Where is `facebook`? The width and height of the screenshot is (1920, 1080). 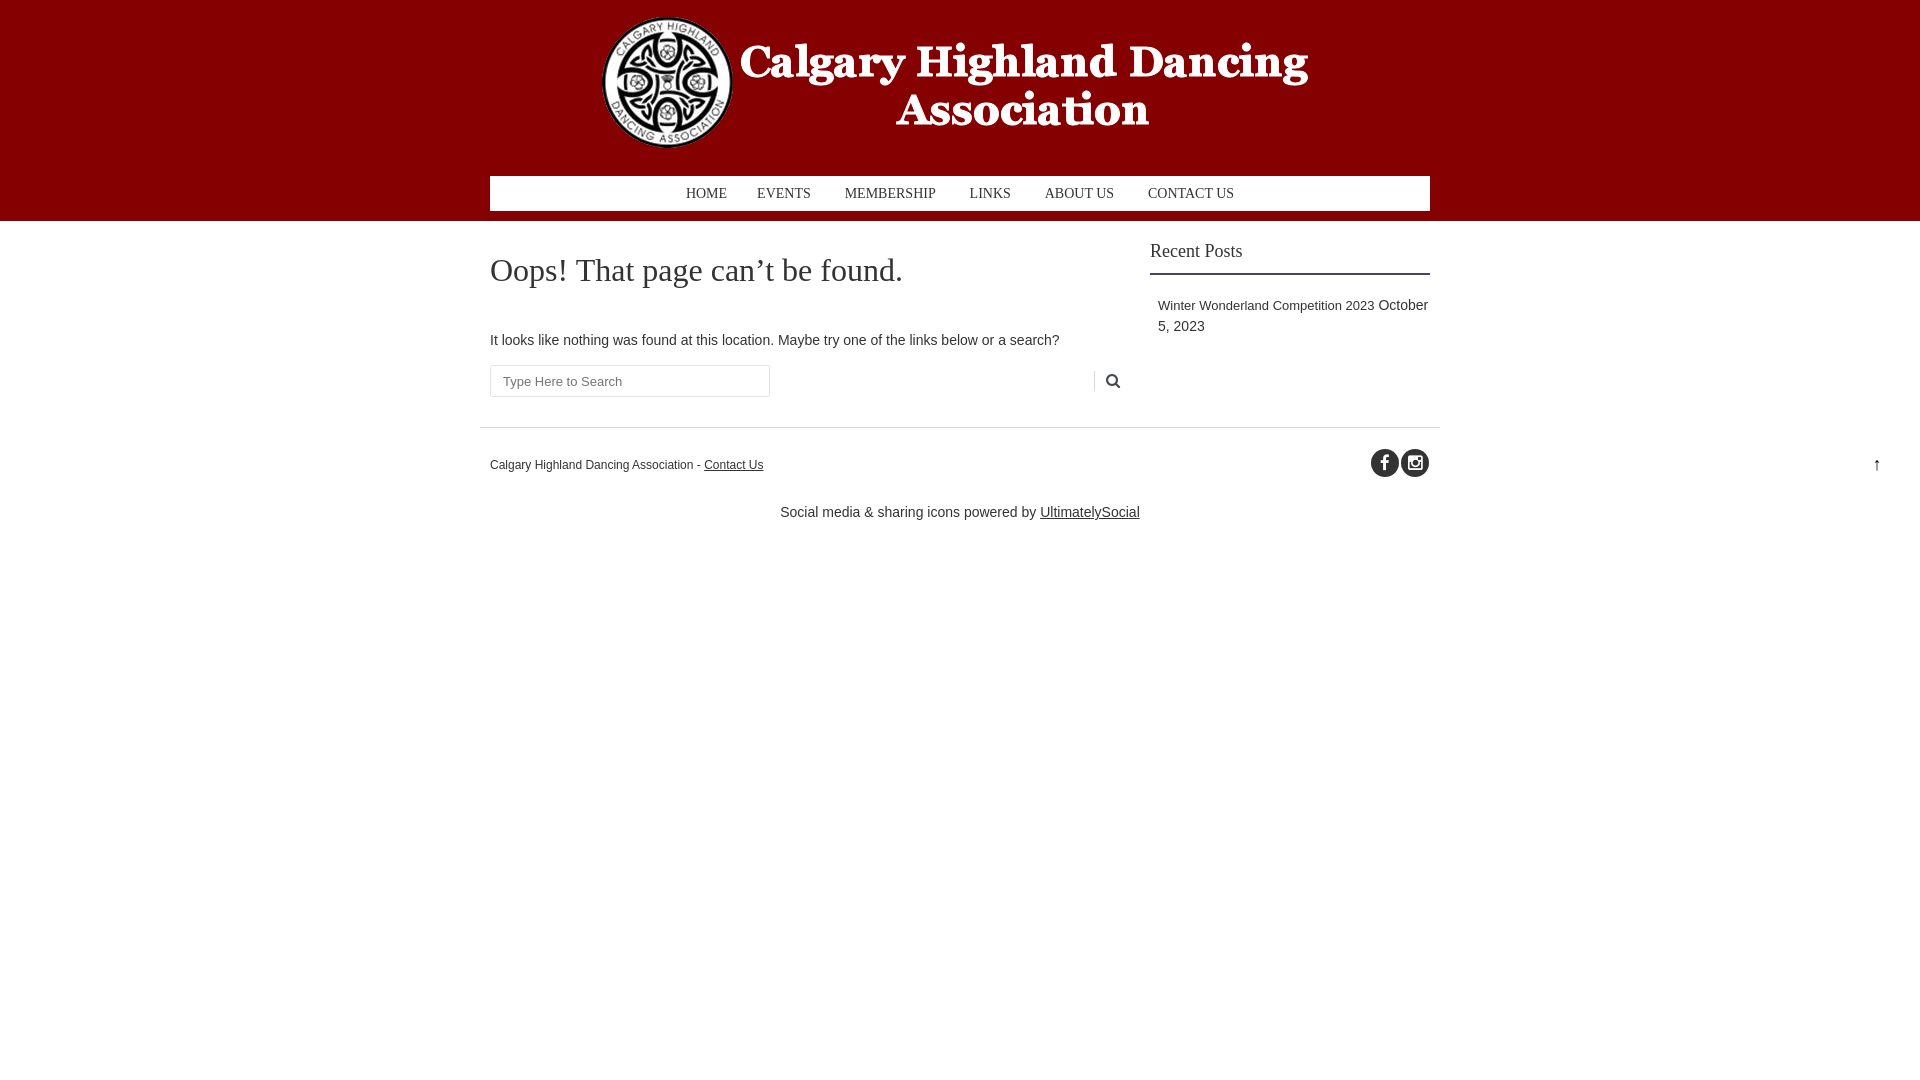 facebook is located at coordinates (1385, 463).